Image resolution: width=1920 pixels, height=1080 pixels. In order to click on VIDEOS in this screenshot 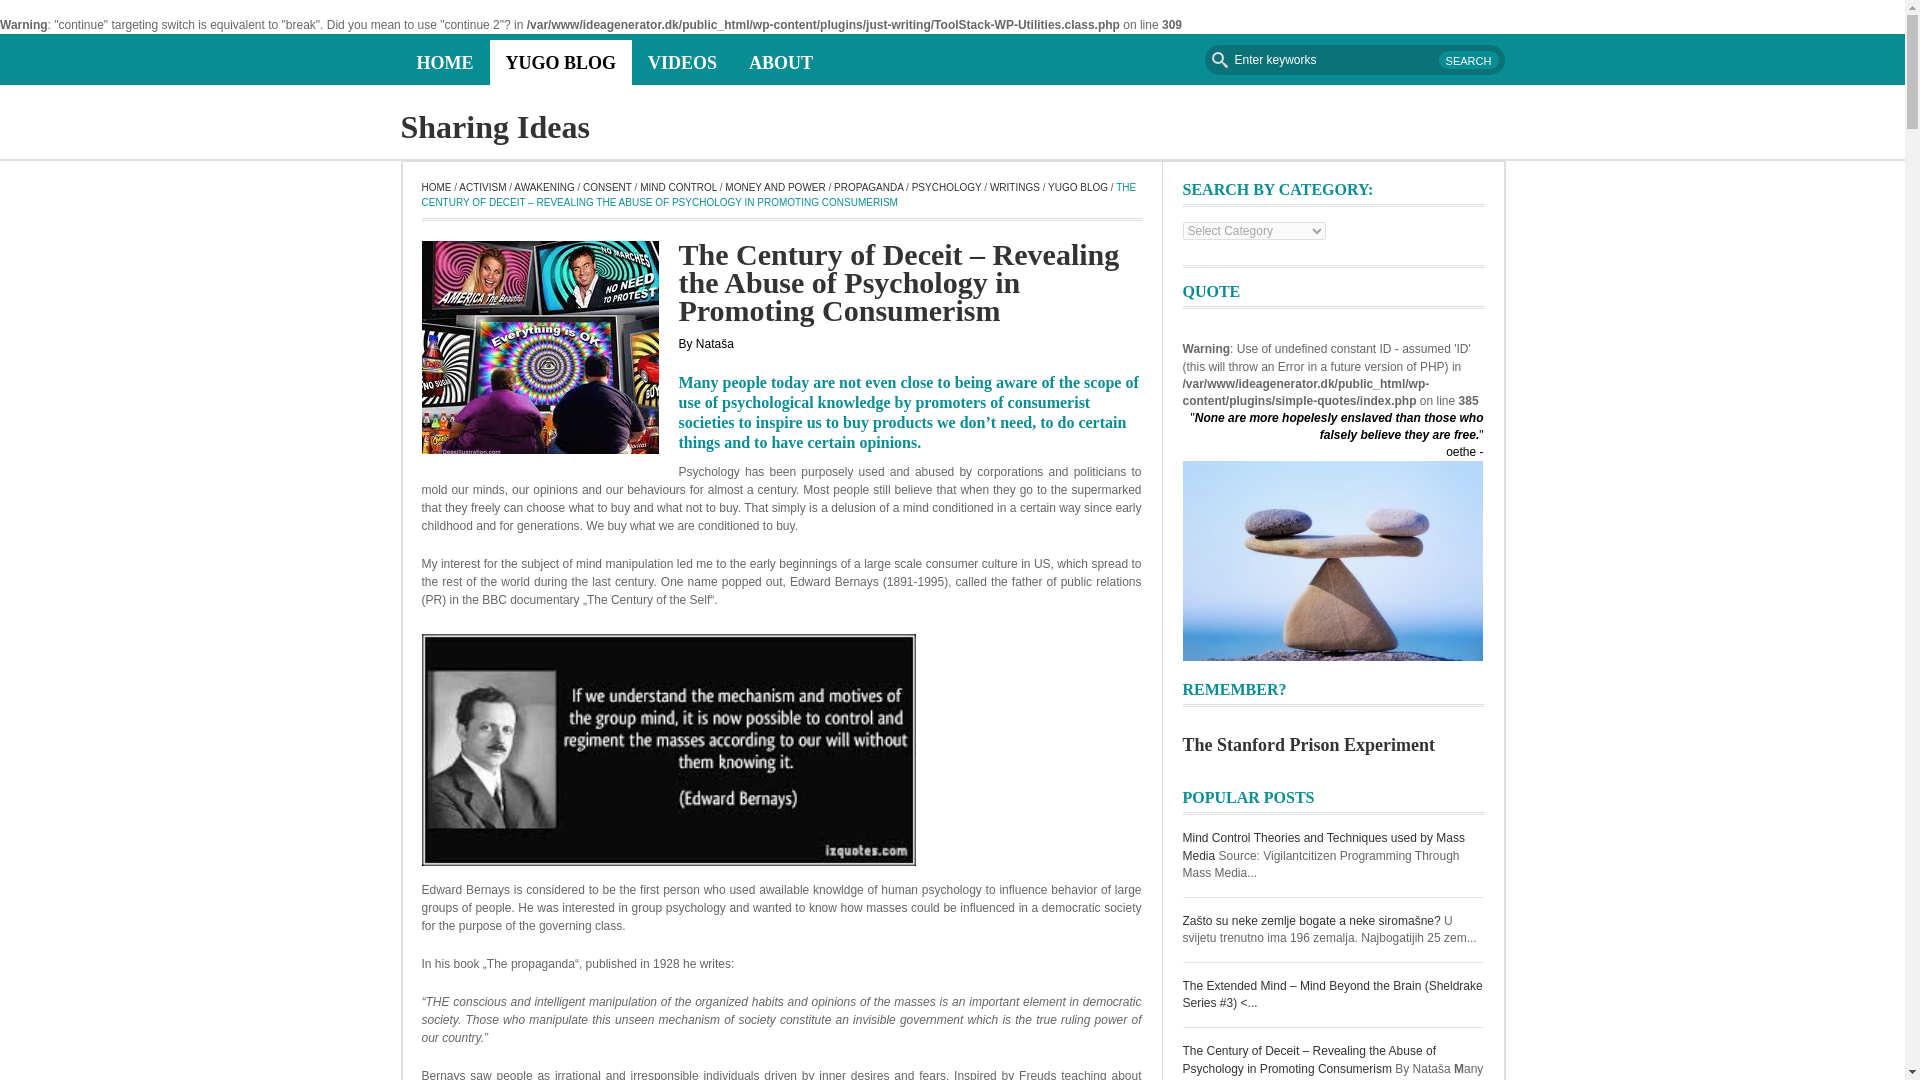, I will do `click(682, 62)`.